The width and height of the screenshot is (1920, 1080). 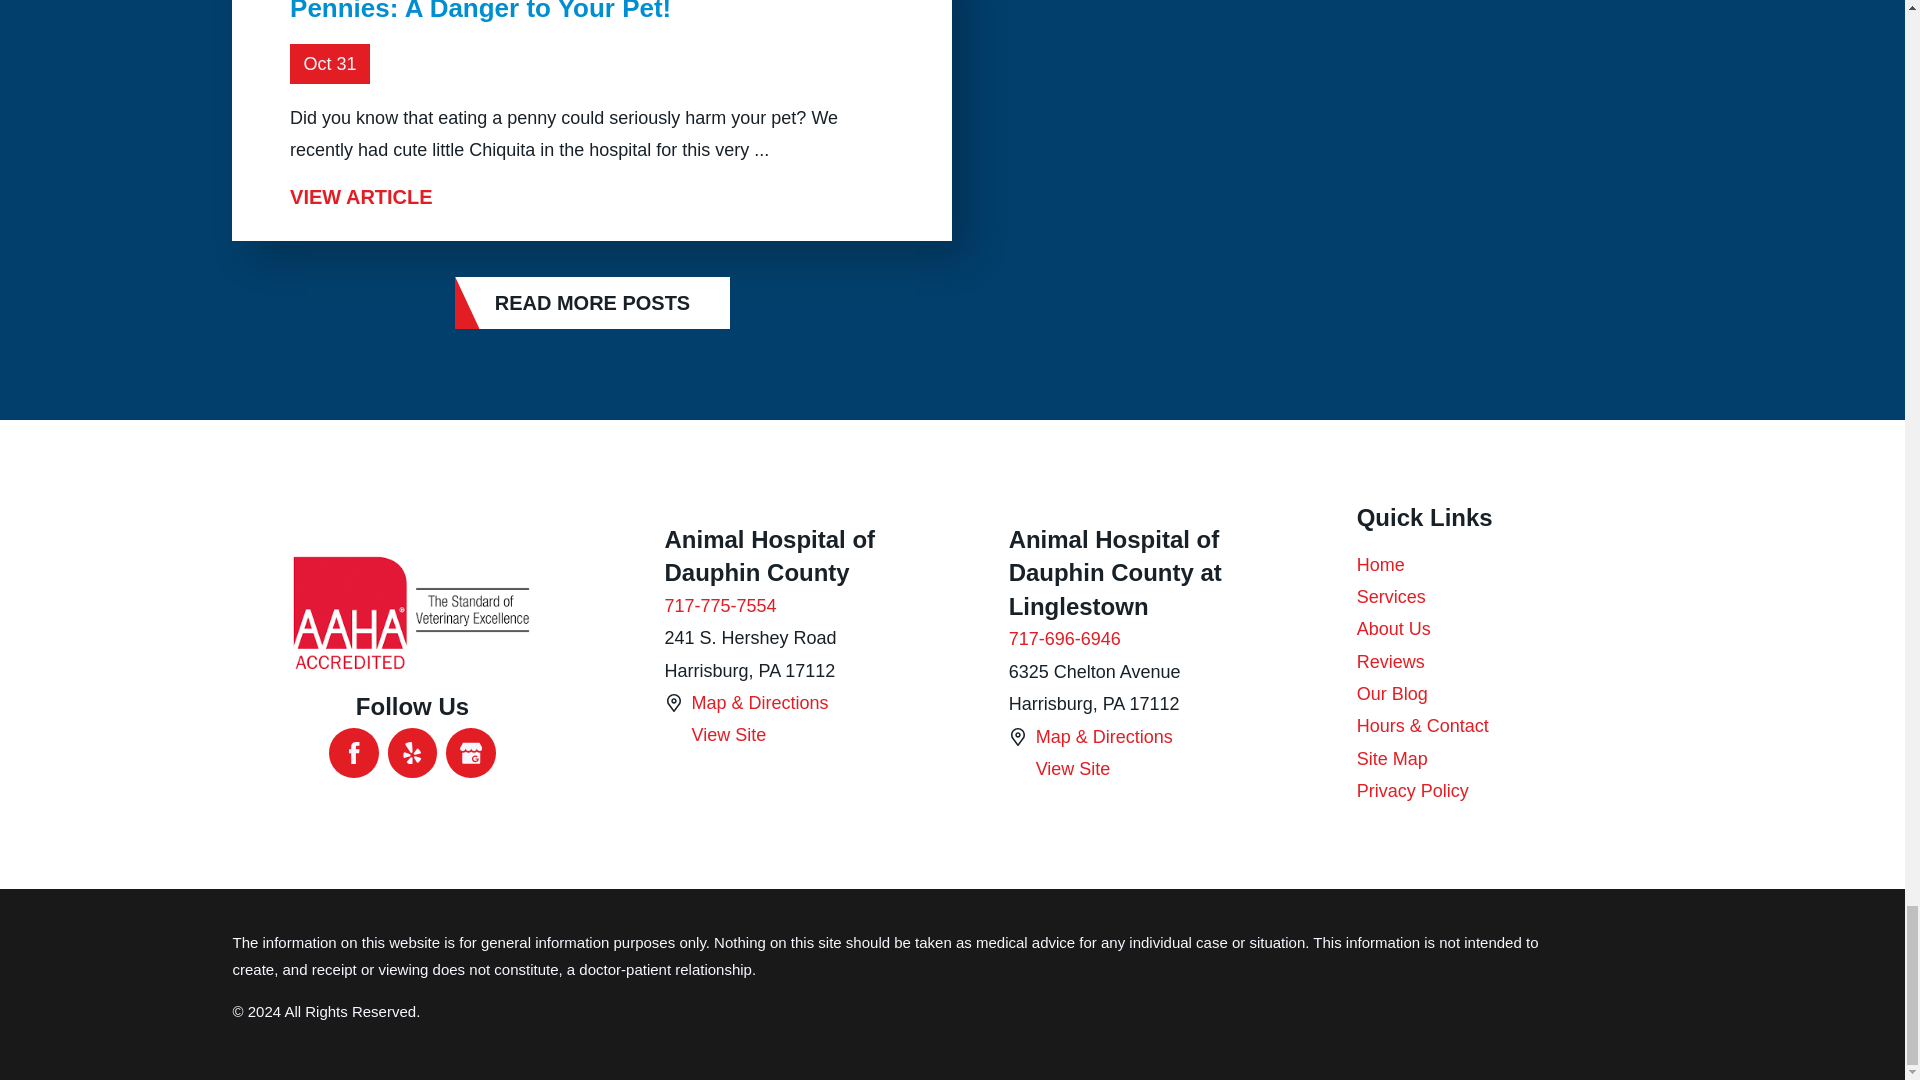 What do you see at coordinates (353, 752) in the screenshot?
I see `Facebook` at bounding box center [353, 752].